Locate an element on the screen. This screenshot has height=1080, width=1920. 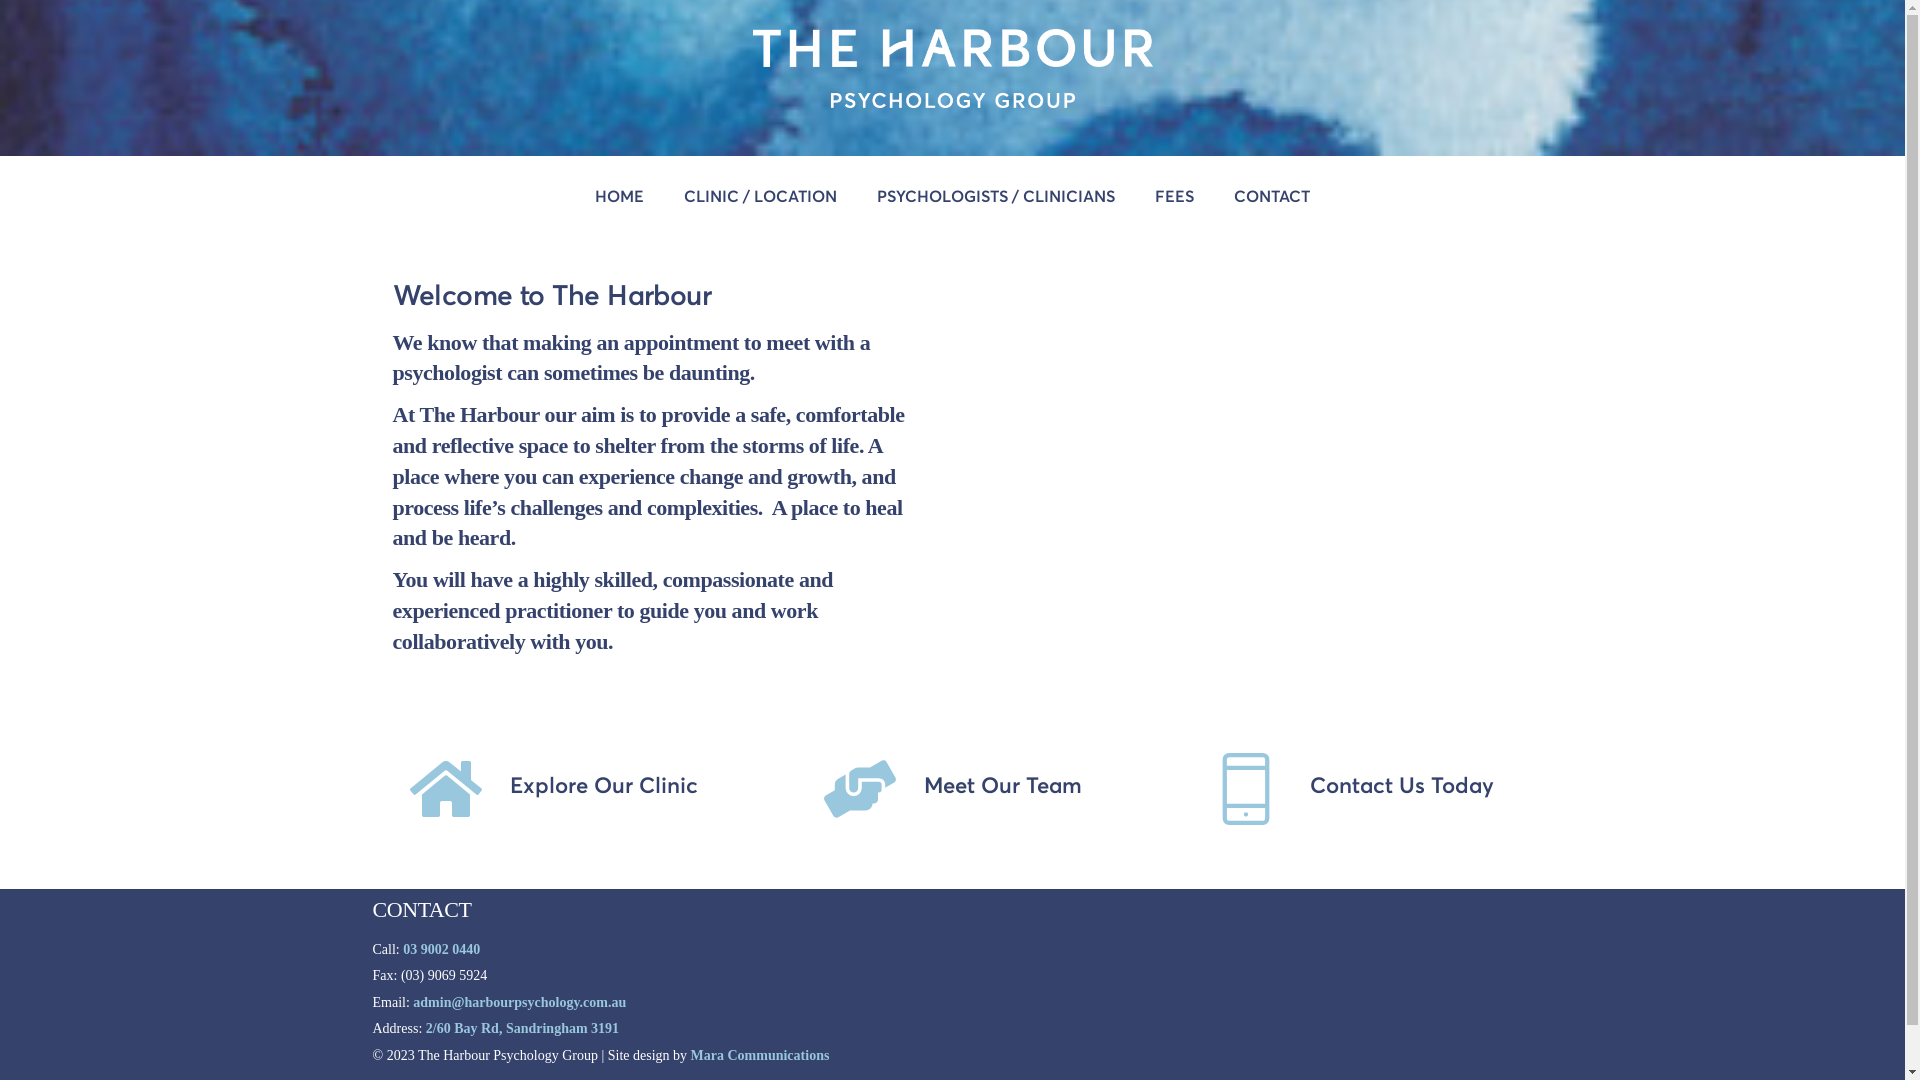
Mara Communications is located at coordinates (760, 1056).